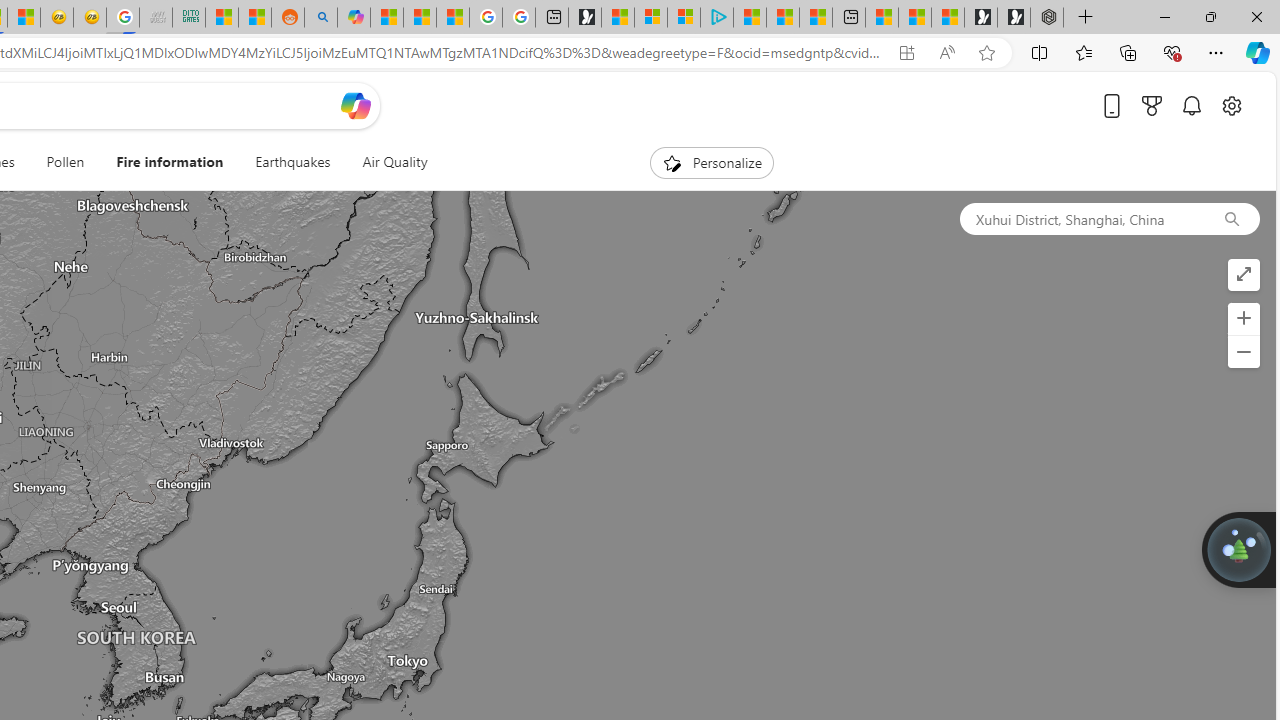  Describe the element at coordinates (906, 53) in the screenshot. I see `App available. Install Microsoft Start Weather` at that location.